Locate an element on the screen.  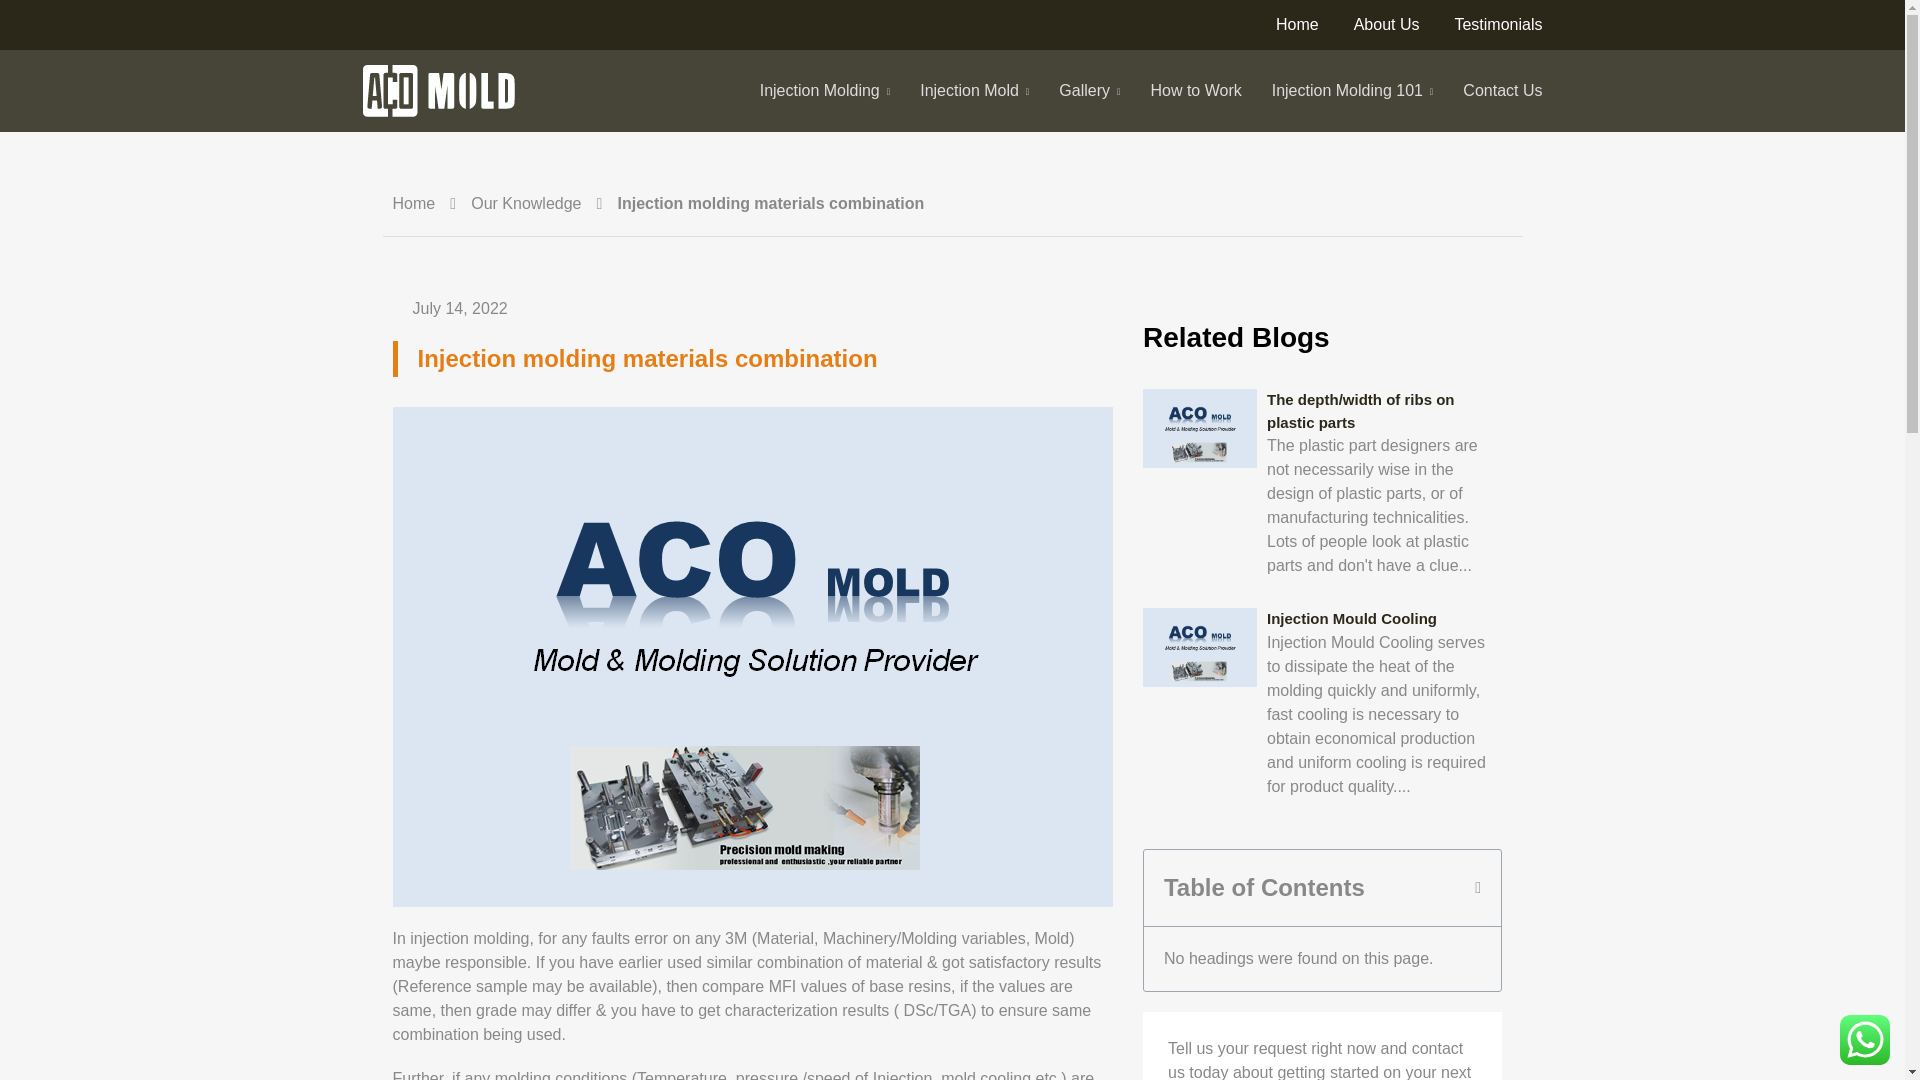
Injection Molding 101 is located at coordinates (1352, 91).